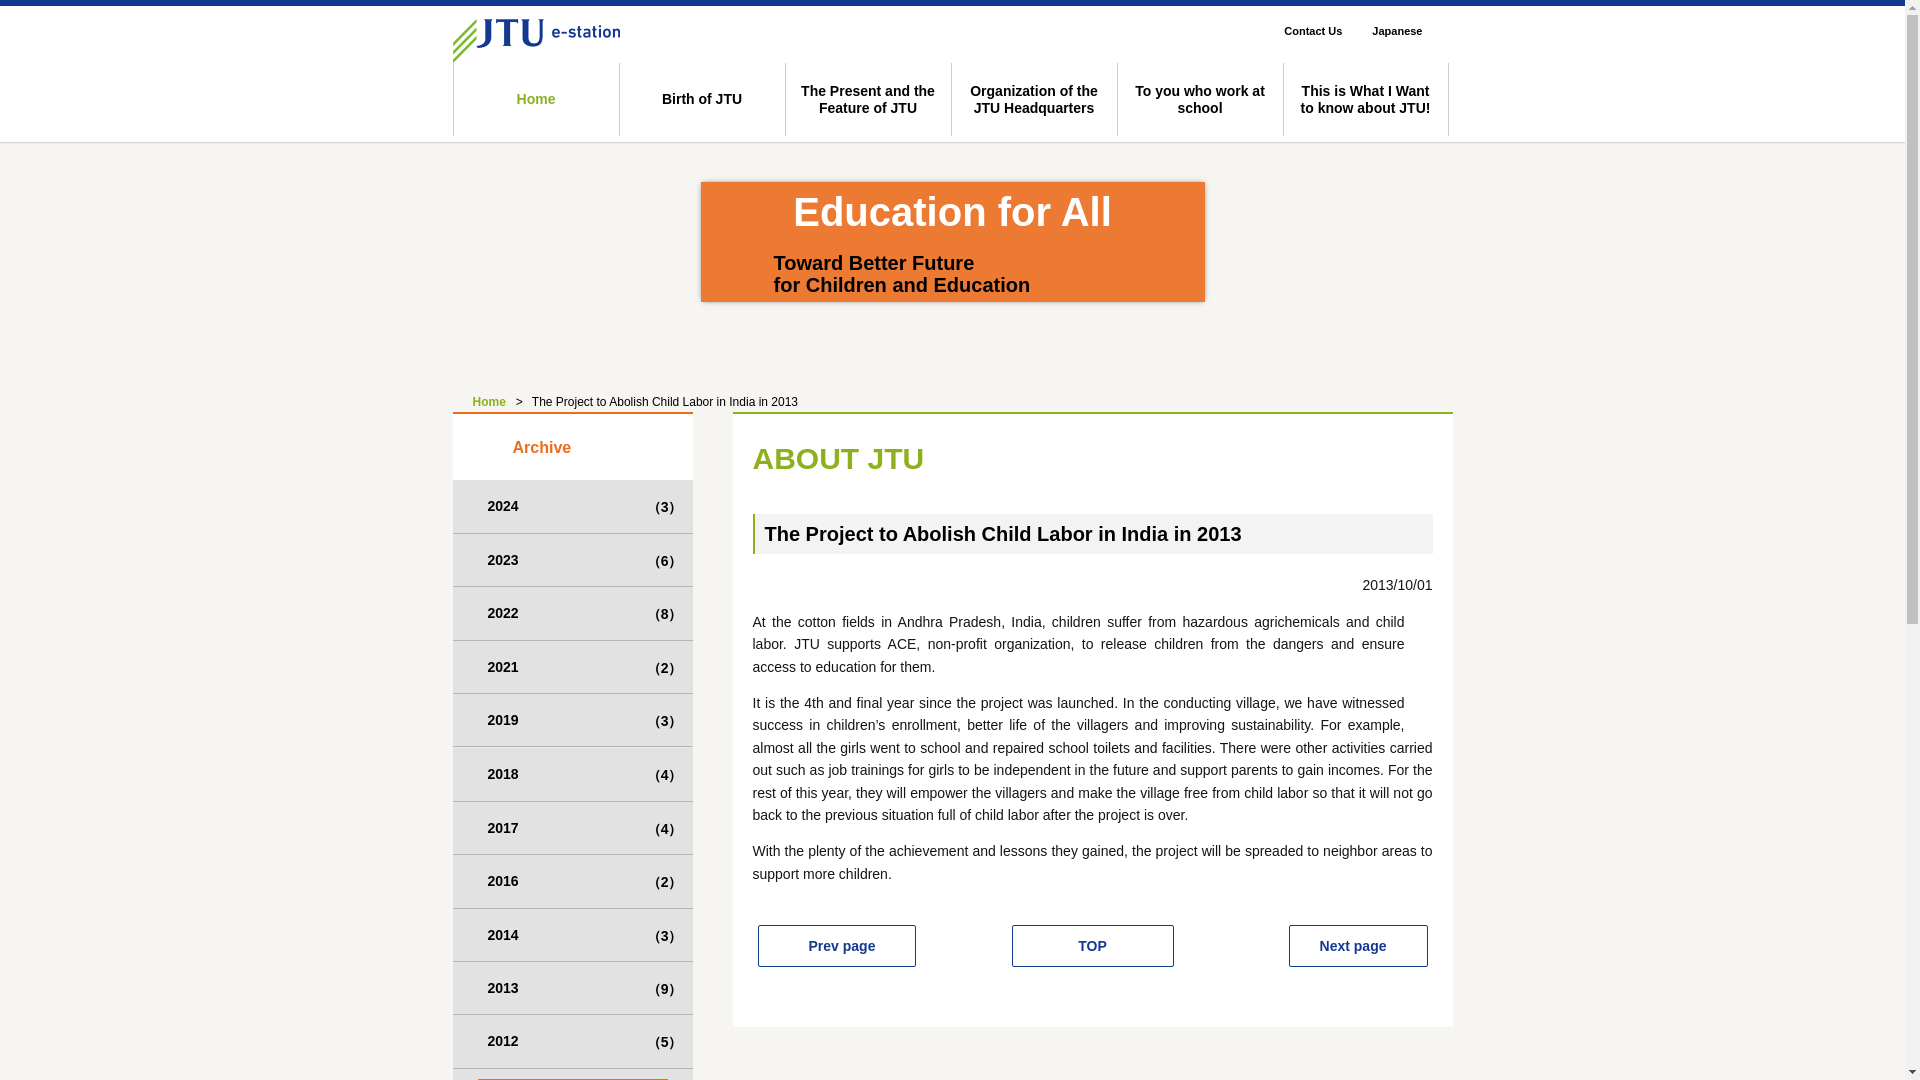 The image size is (1920, 1080). Describe the element at coordinates (534, 99) in the screenshot. I see `Home` at that location.